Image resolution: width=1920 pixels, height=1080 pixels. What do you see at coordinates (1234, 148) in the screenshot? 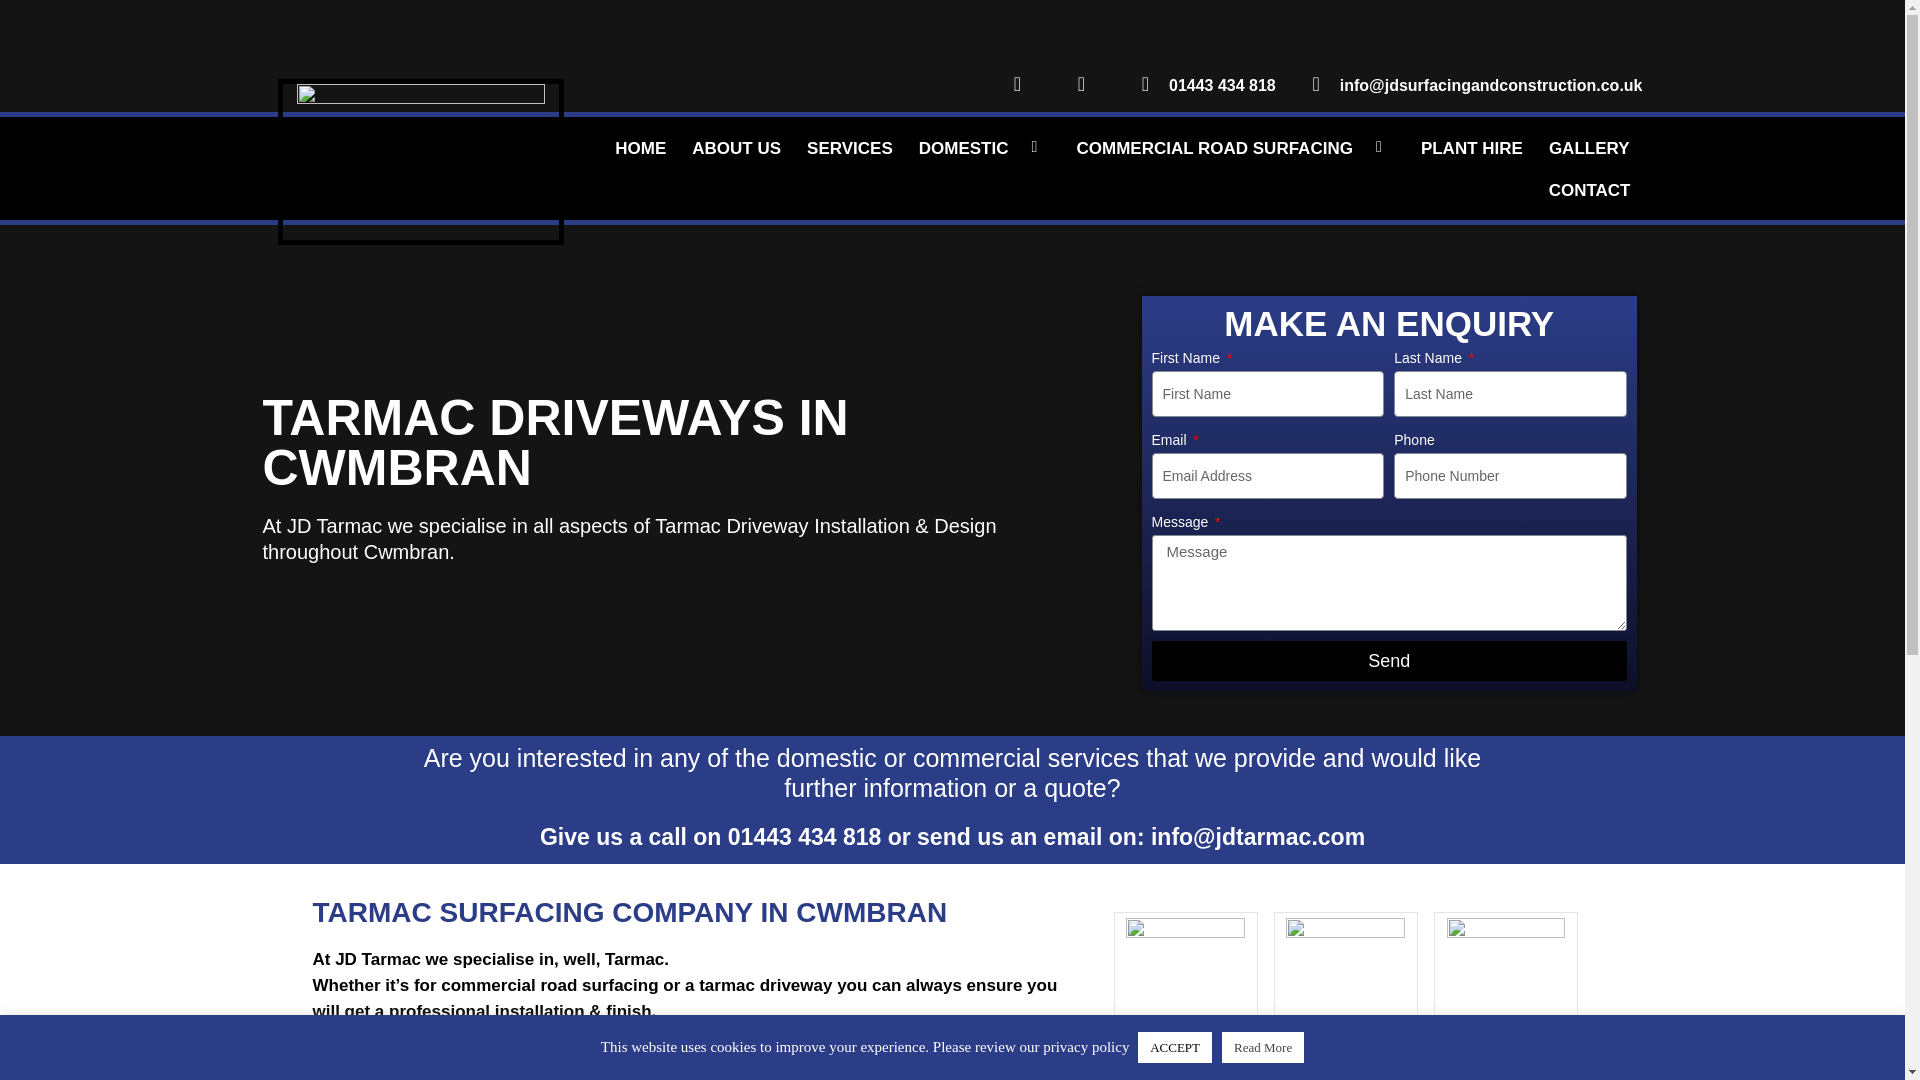
I see `COMMERCIAL ROAD SURFACING` at bounding box center [1234, 148].